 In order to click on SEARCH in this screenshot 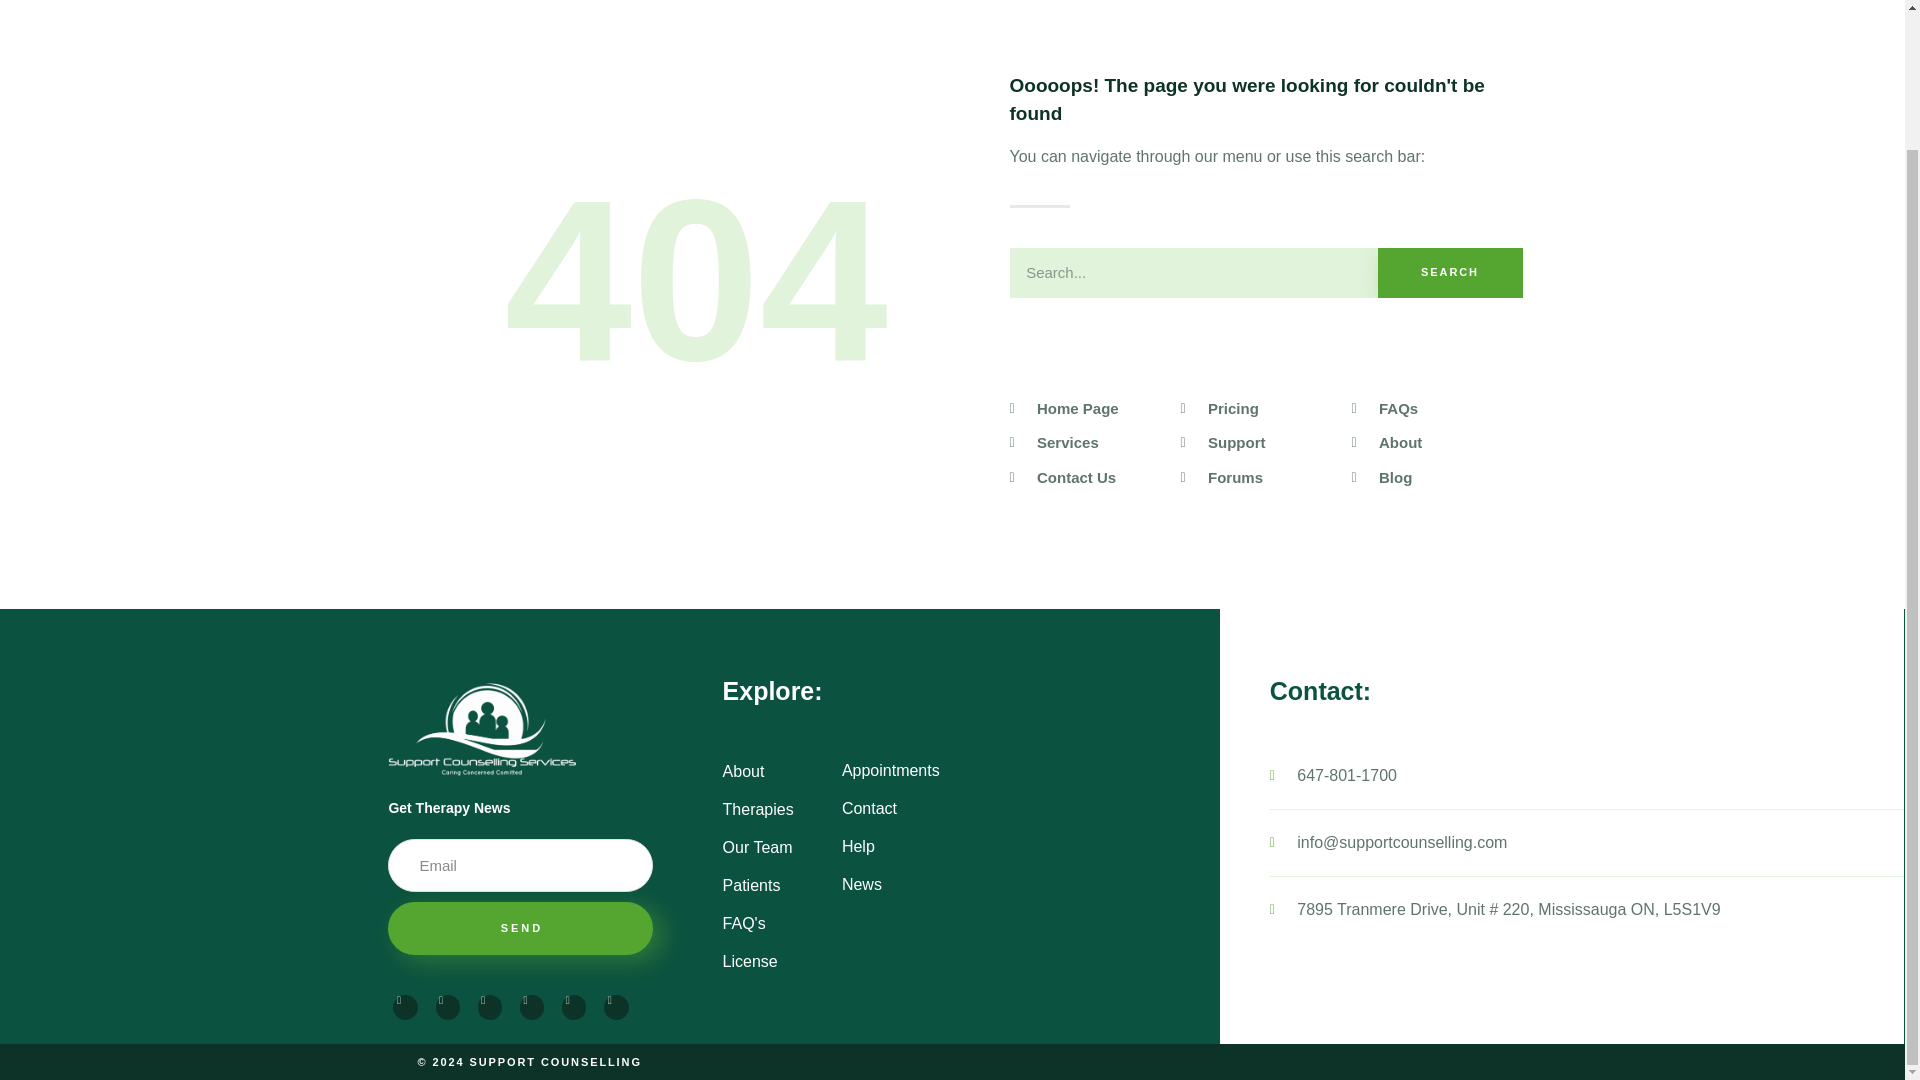, I will do `click(1450, 273)`.